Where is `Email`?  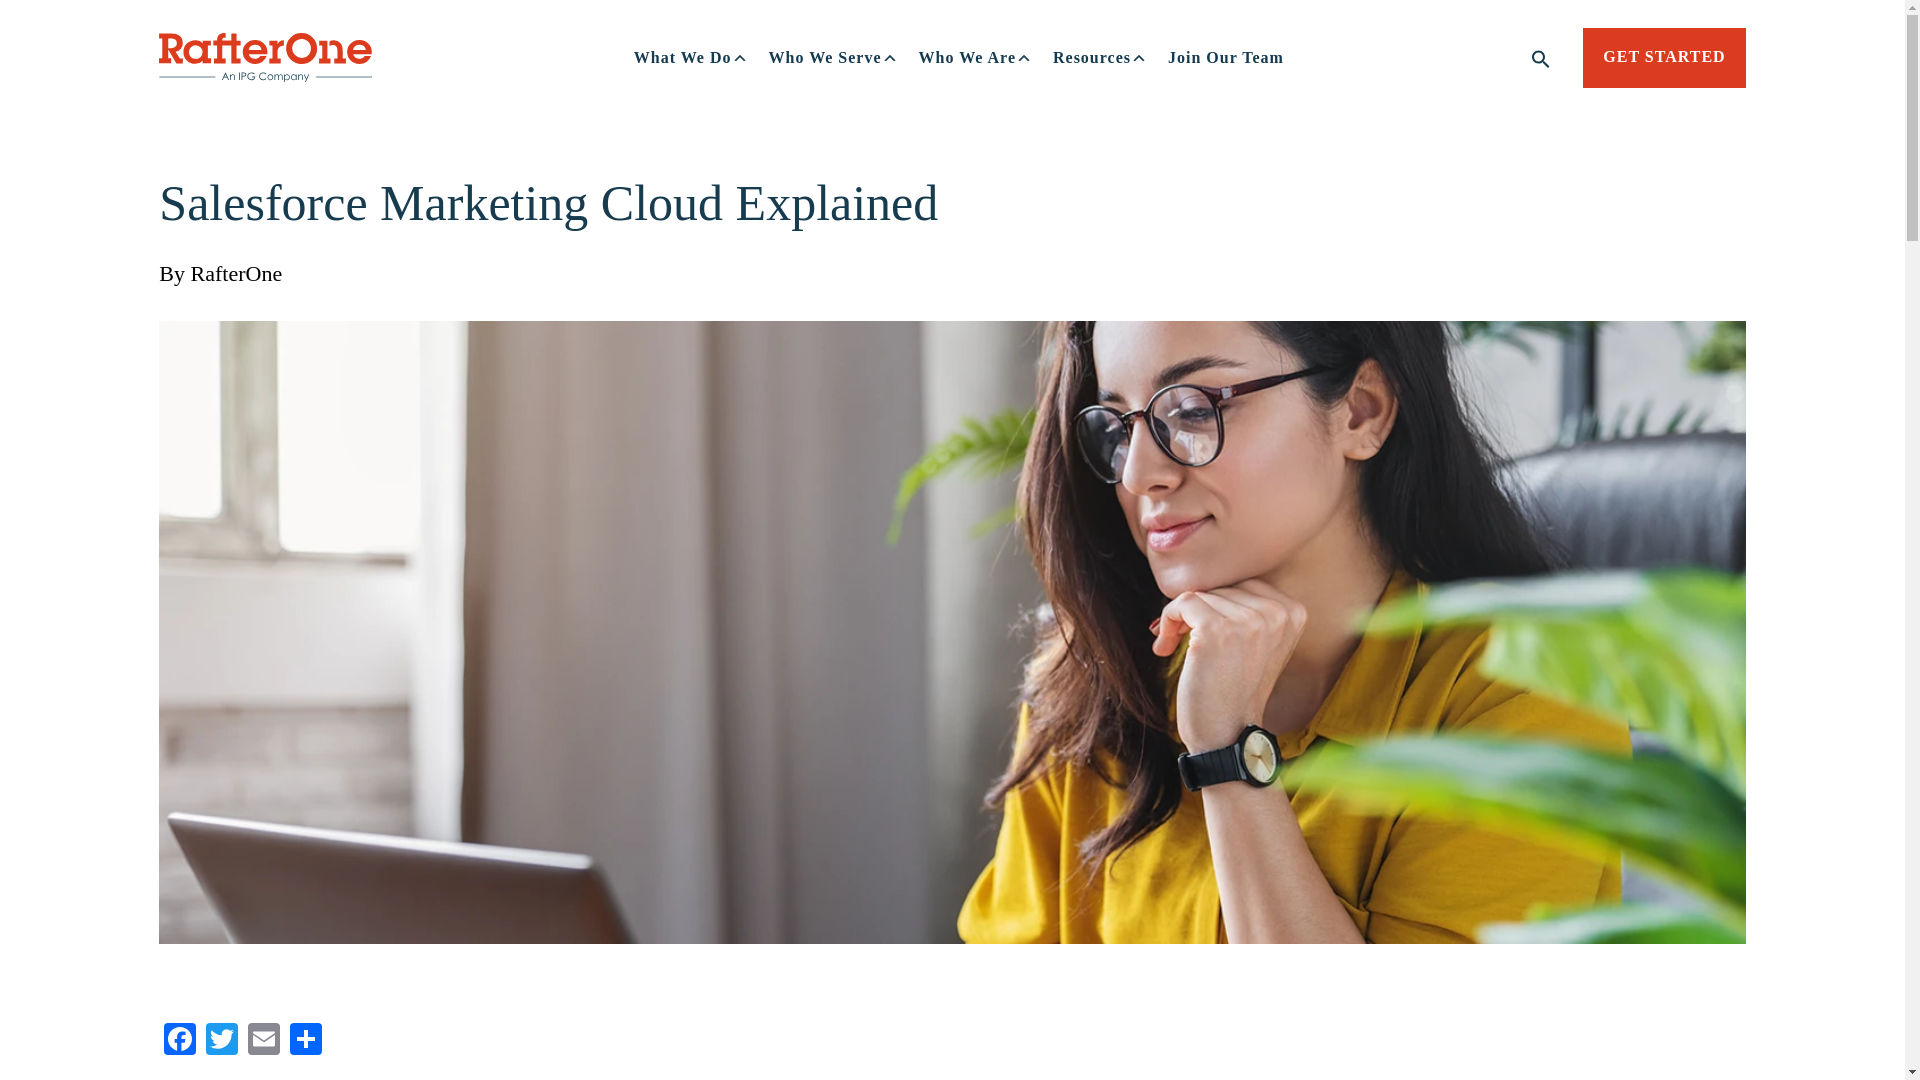
Email is located at coordinates (264, 1040).